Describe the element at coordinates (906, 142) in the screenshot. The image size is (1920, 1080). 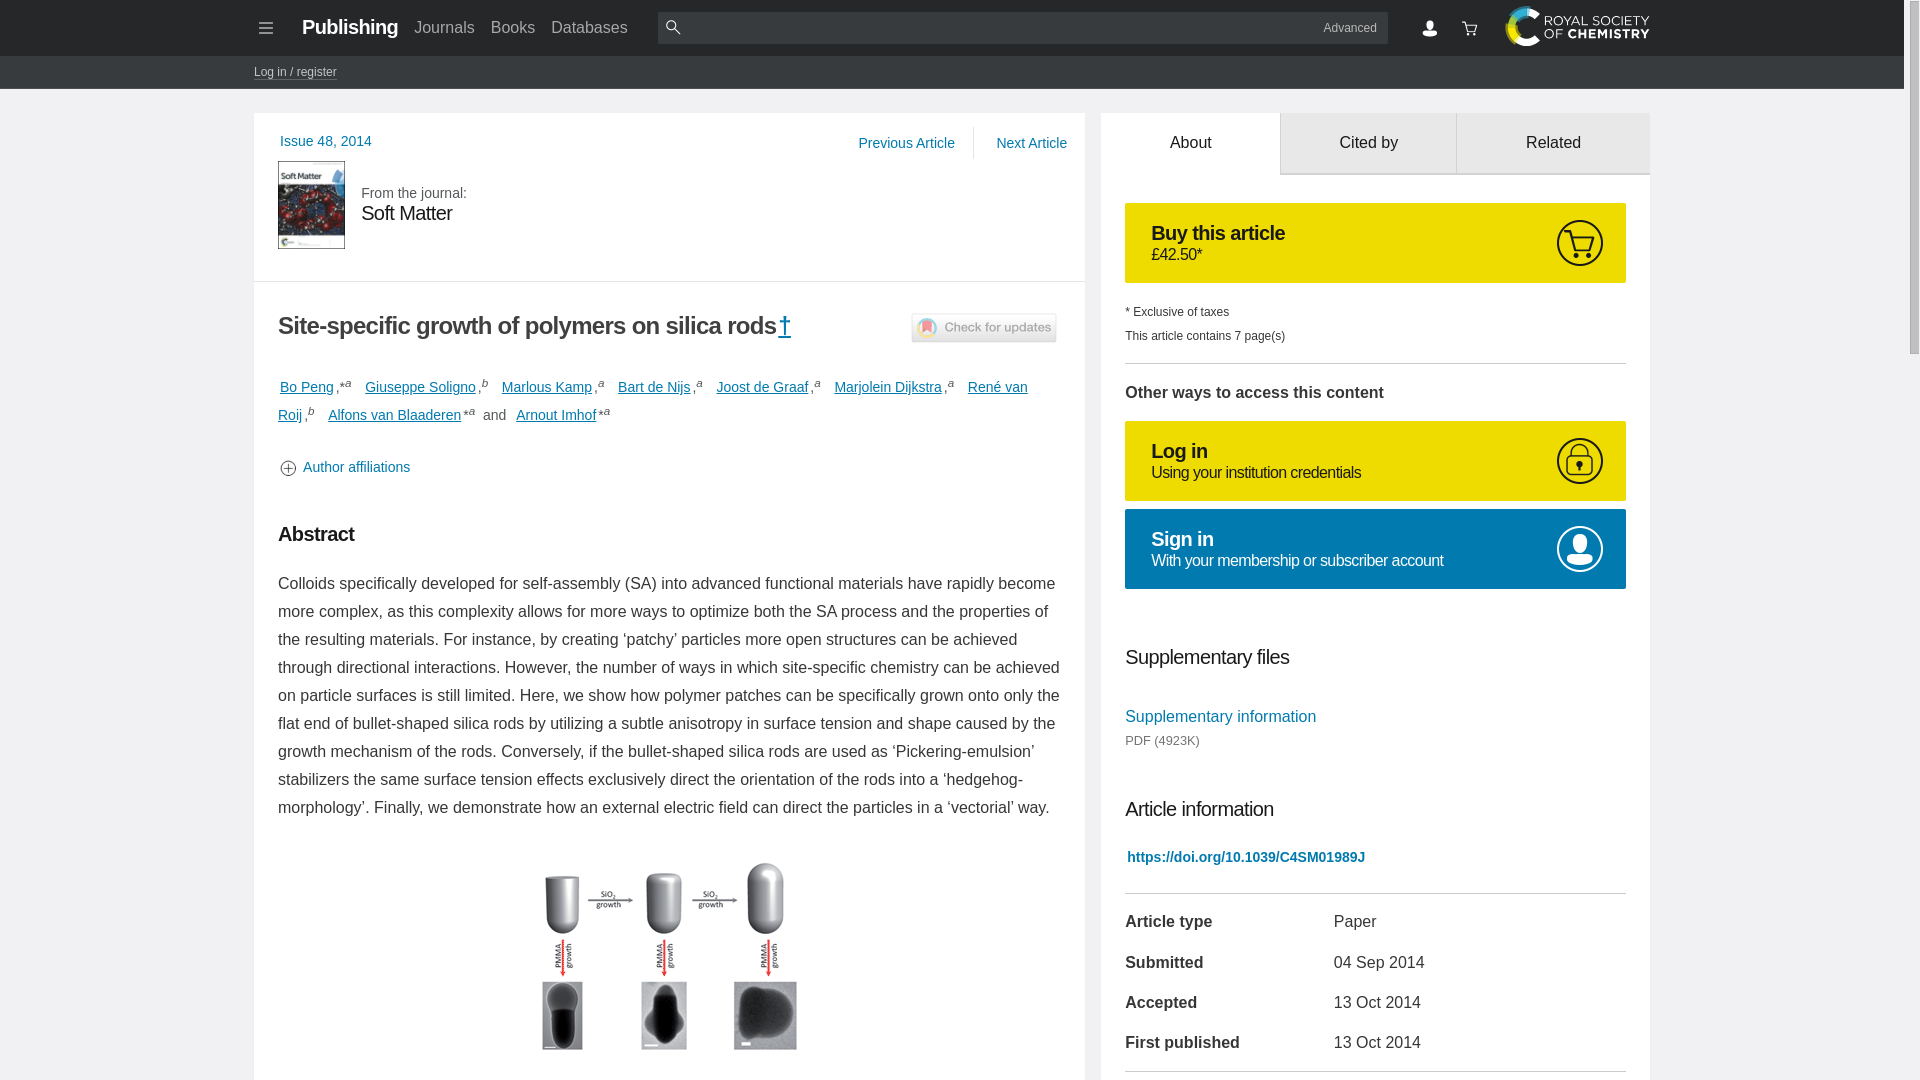
I see `Previous Article` at that location.